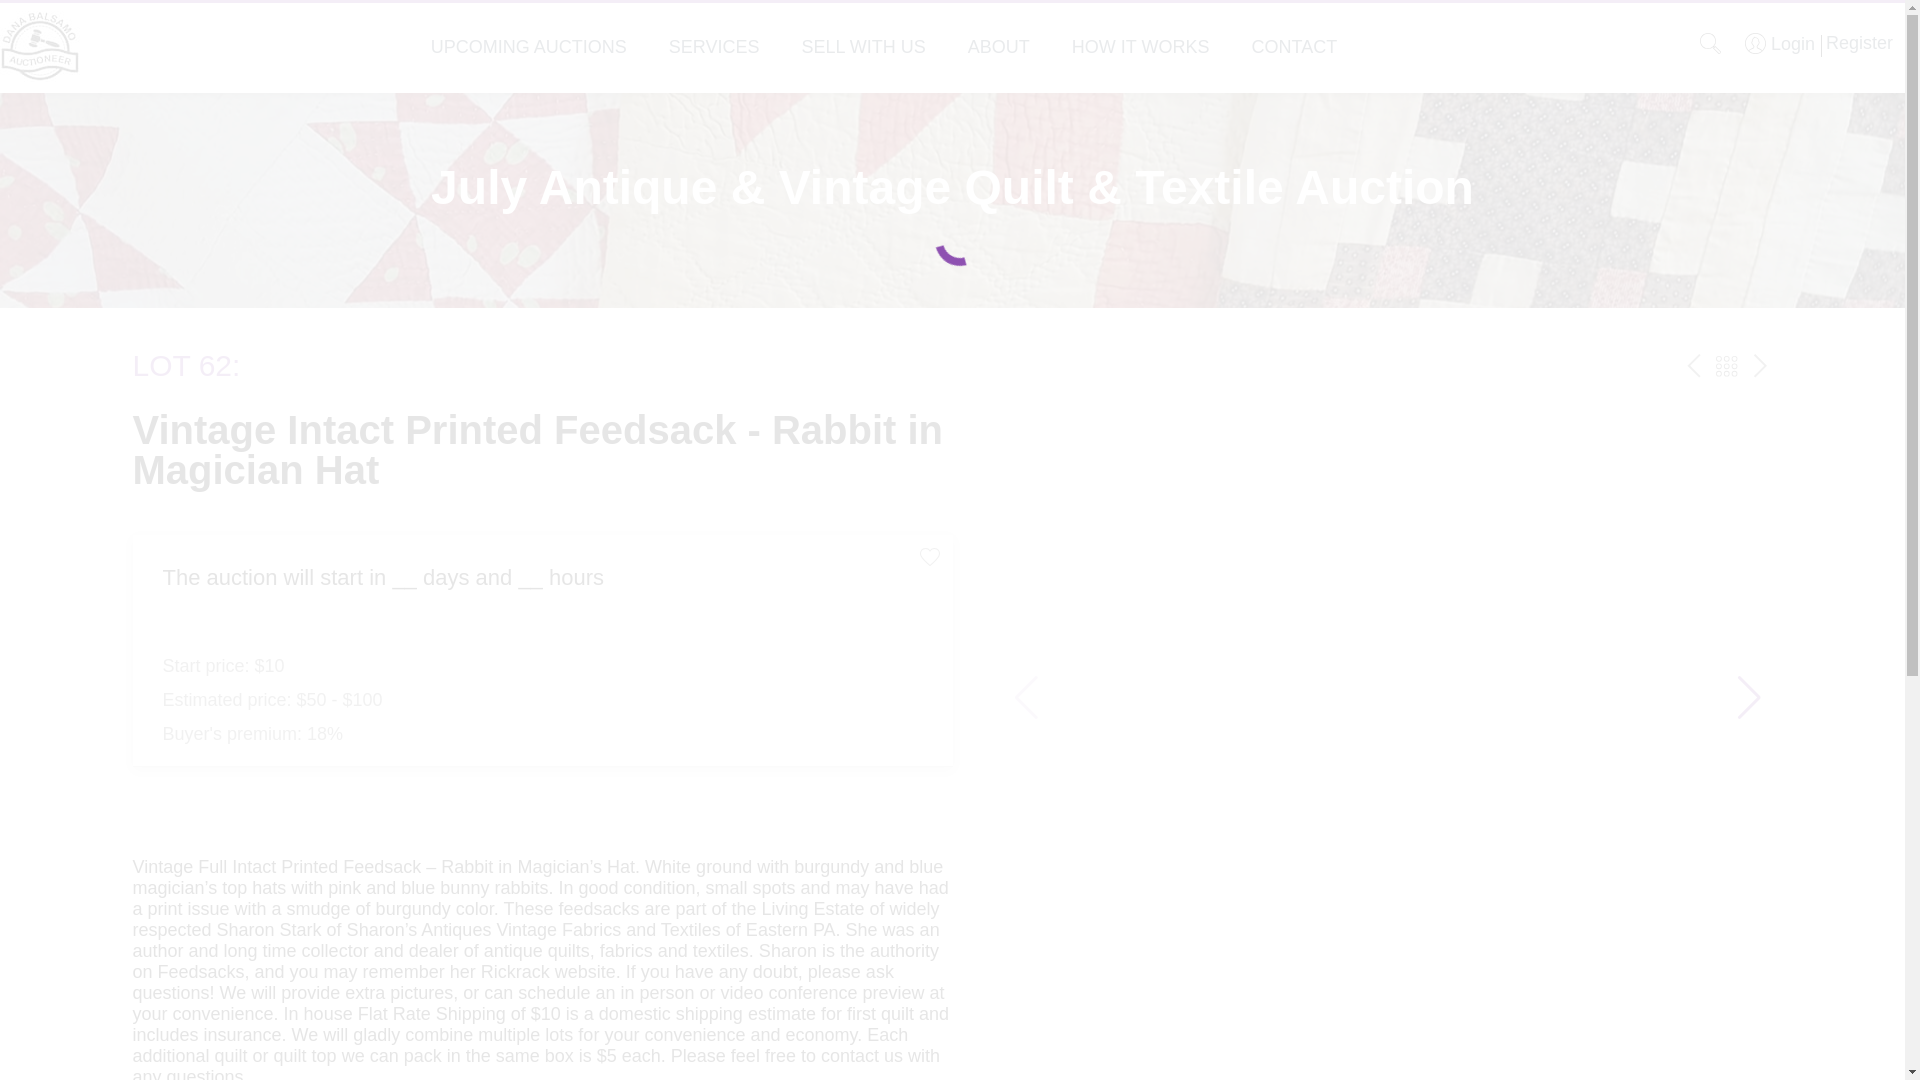 The image size is (1920, 1080). I want to click on CONTACT, so click(1294, 46).